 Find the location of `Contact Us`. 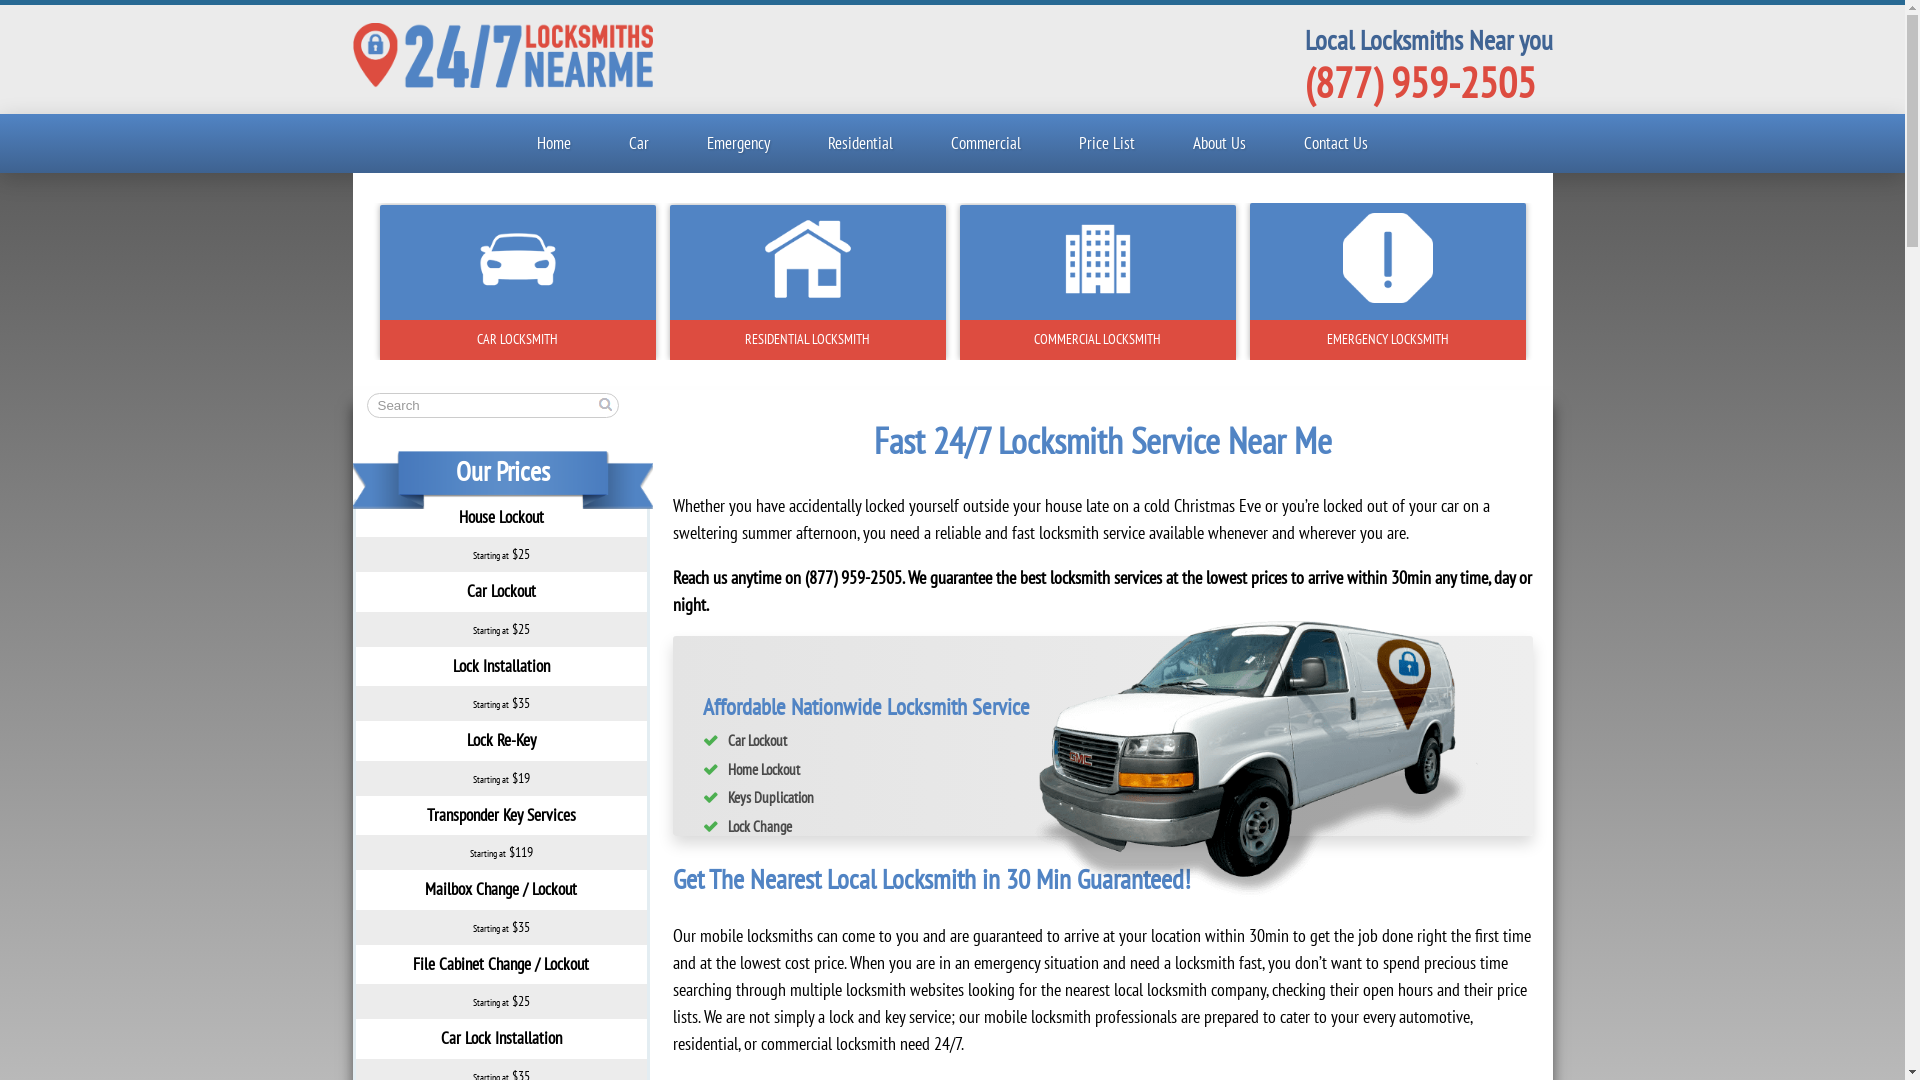

Contact Us is located at coordinates (1336, 144).